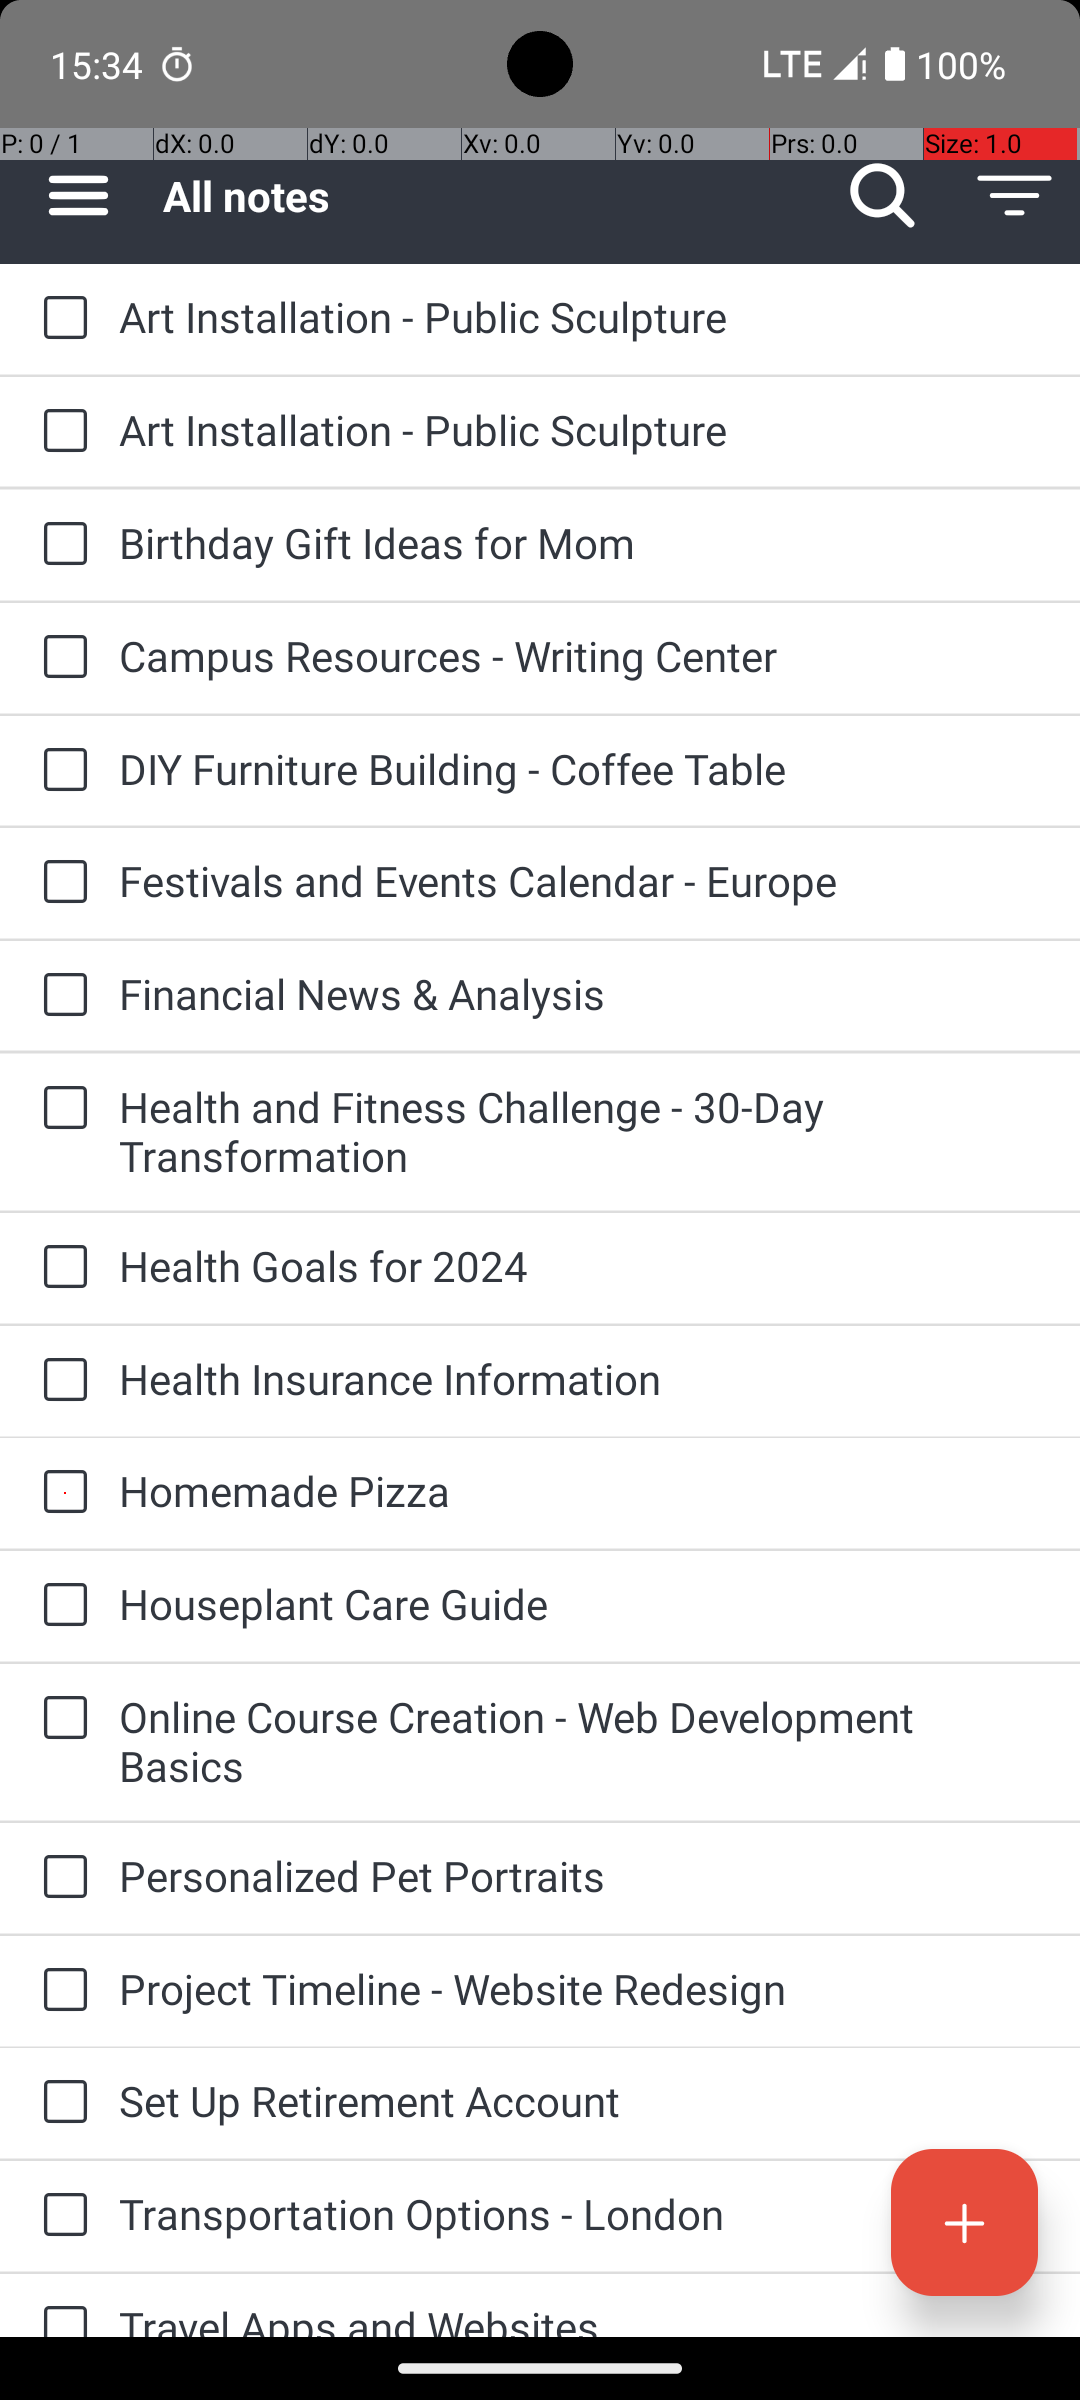 This screenshot has height=2400, width=1080. What do you see at coordinates (60, 1494) in the screenshot?
I see `to-do: Homemade Pizza` at bounding box center [60, 1494].